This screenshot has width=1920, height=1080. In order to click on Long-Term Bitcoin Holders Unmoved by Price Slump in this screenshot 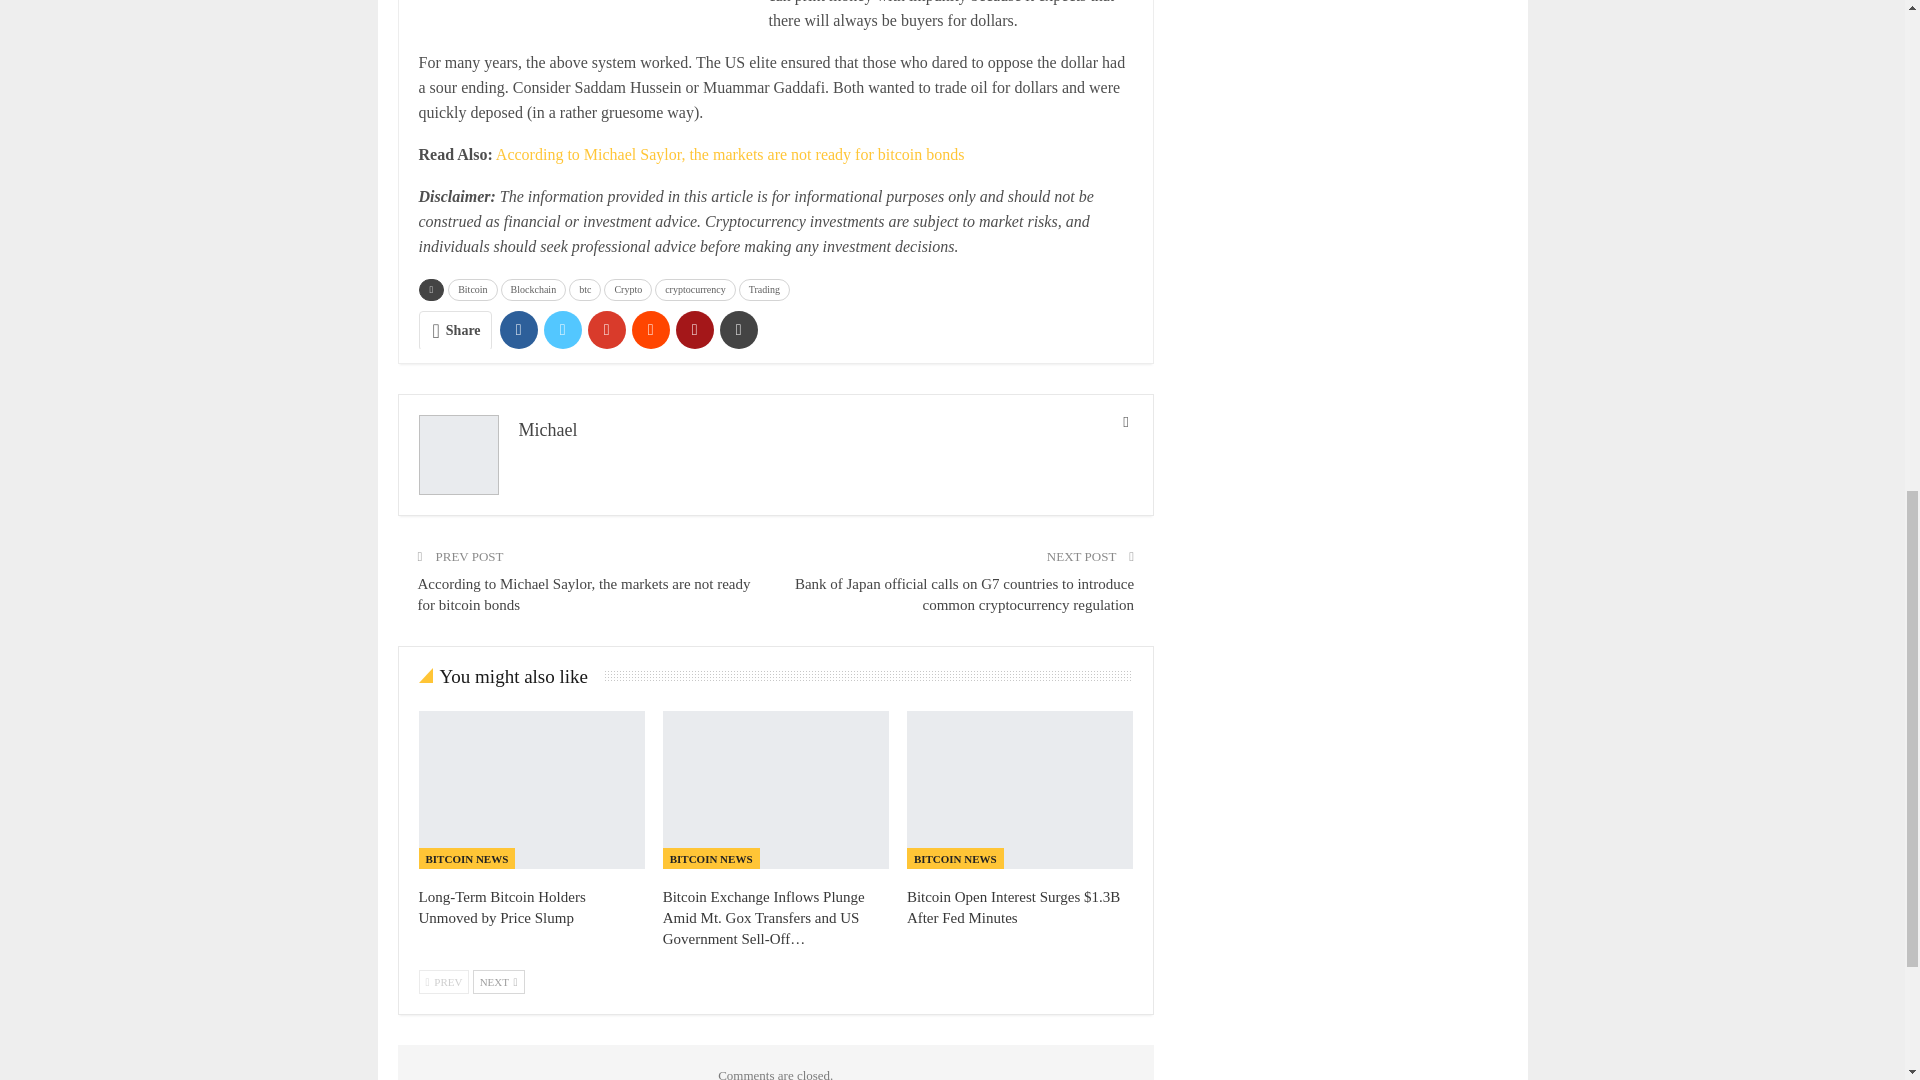, I will do `click(502, 906)`.